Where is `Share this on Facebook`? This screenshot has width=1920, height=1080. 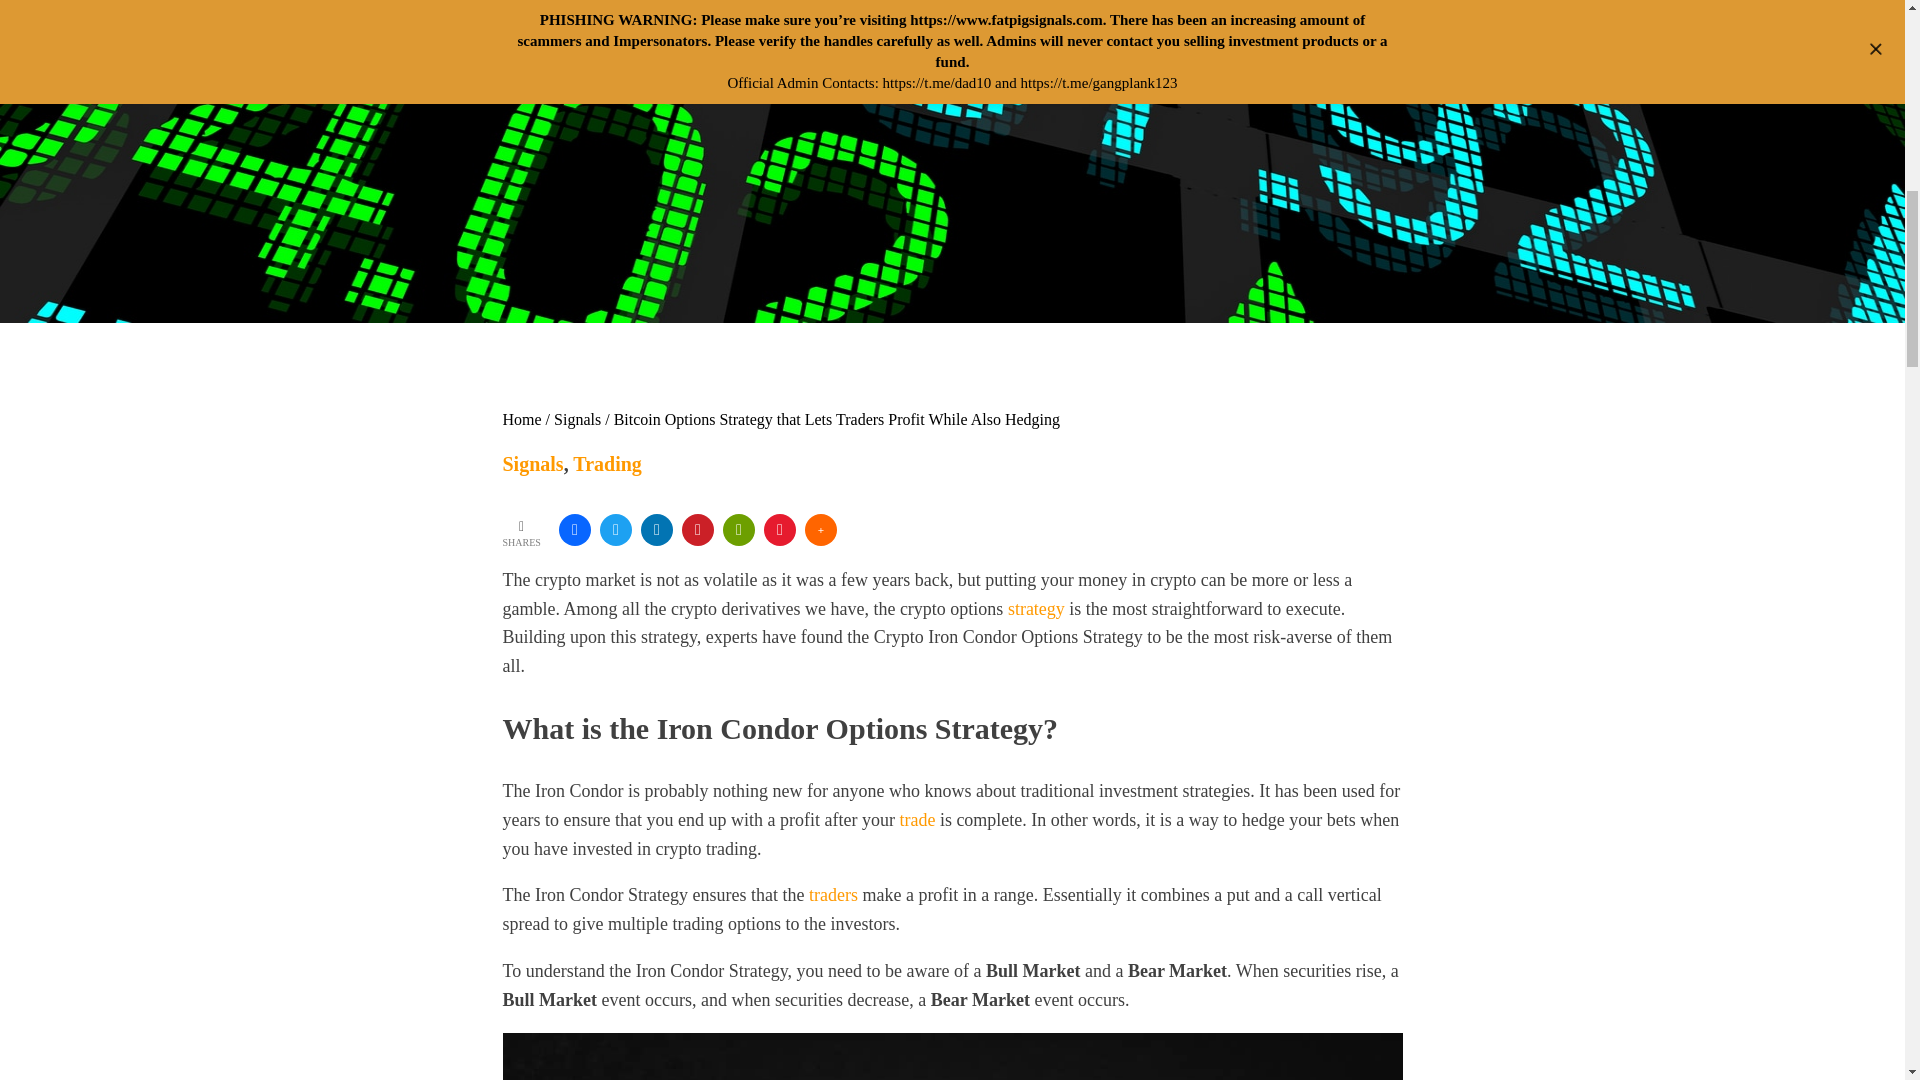 Share this on Facebook is located at coordinates (574, 530).